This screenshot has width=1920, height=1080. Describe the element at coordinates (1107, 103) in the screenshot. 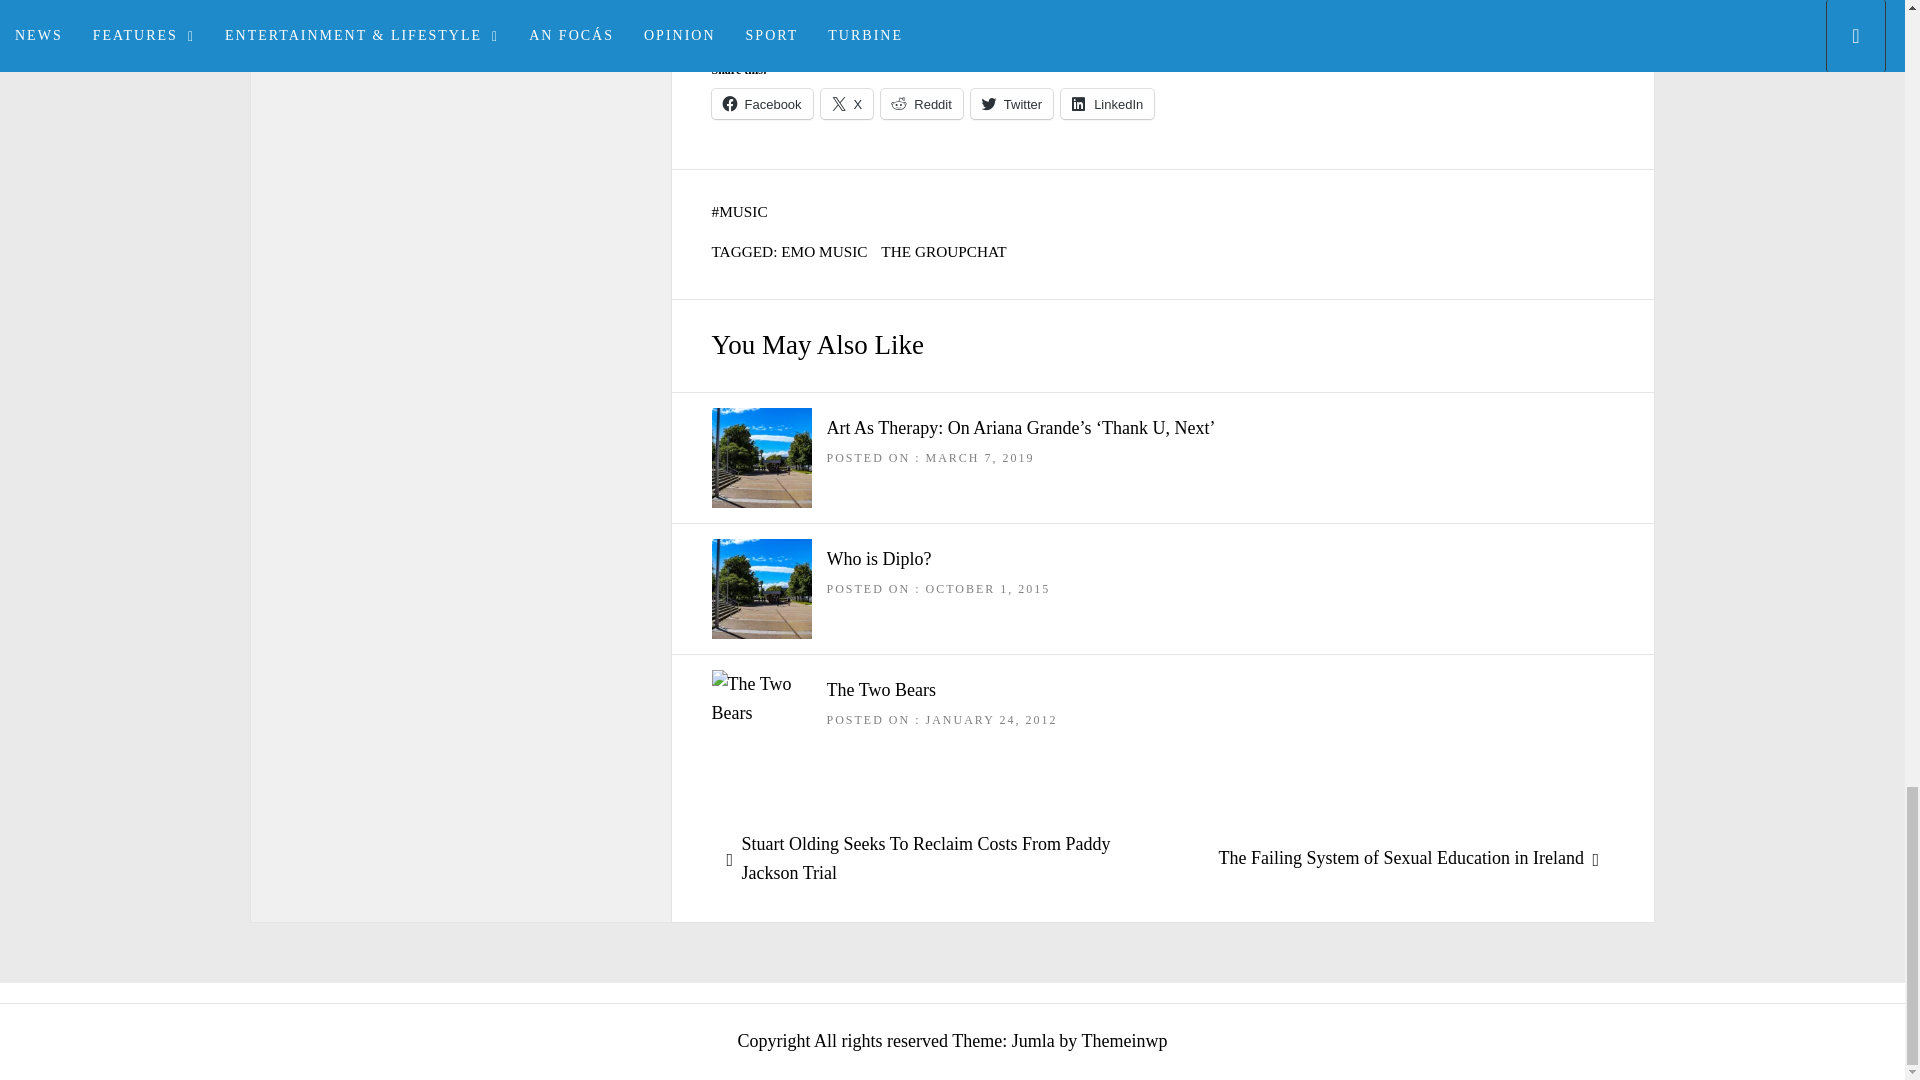

I see `LinkedIn` at that location.